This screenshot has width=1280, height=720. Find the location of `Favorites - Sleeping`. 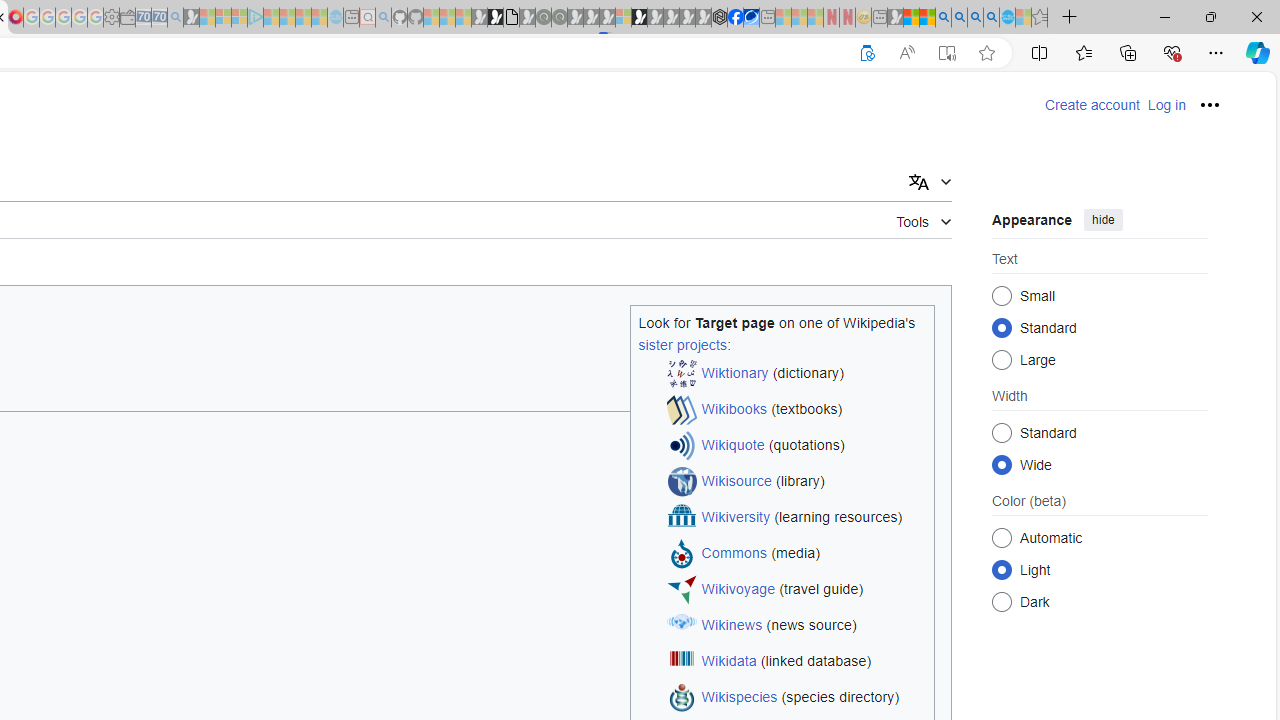

Favorites - Sleeping is located at coordinates (1039, 18).